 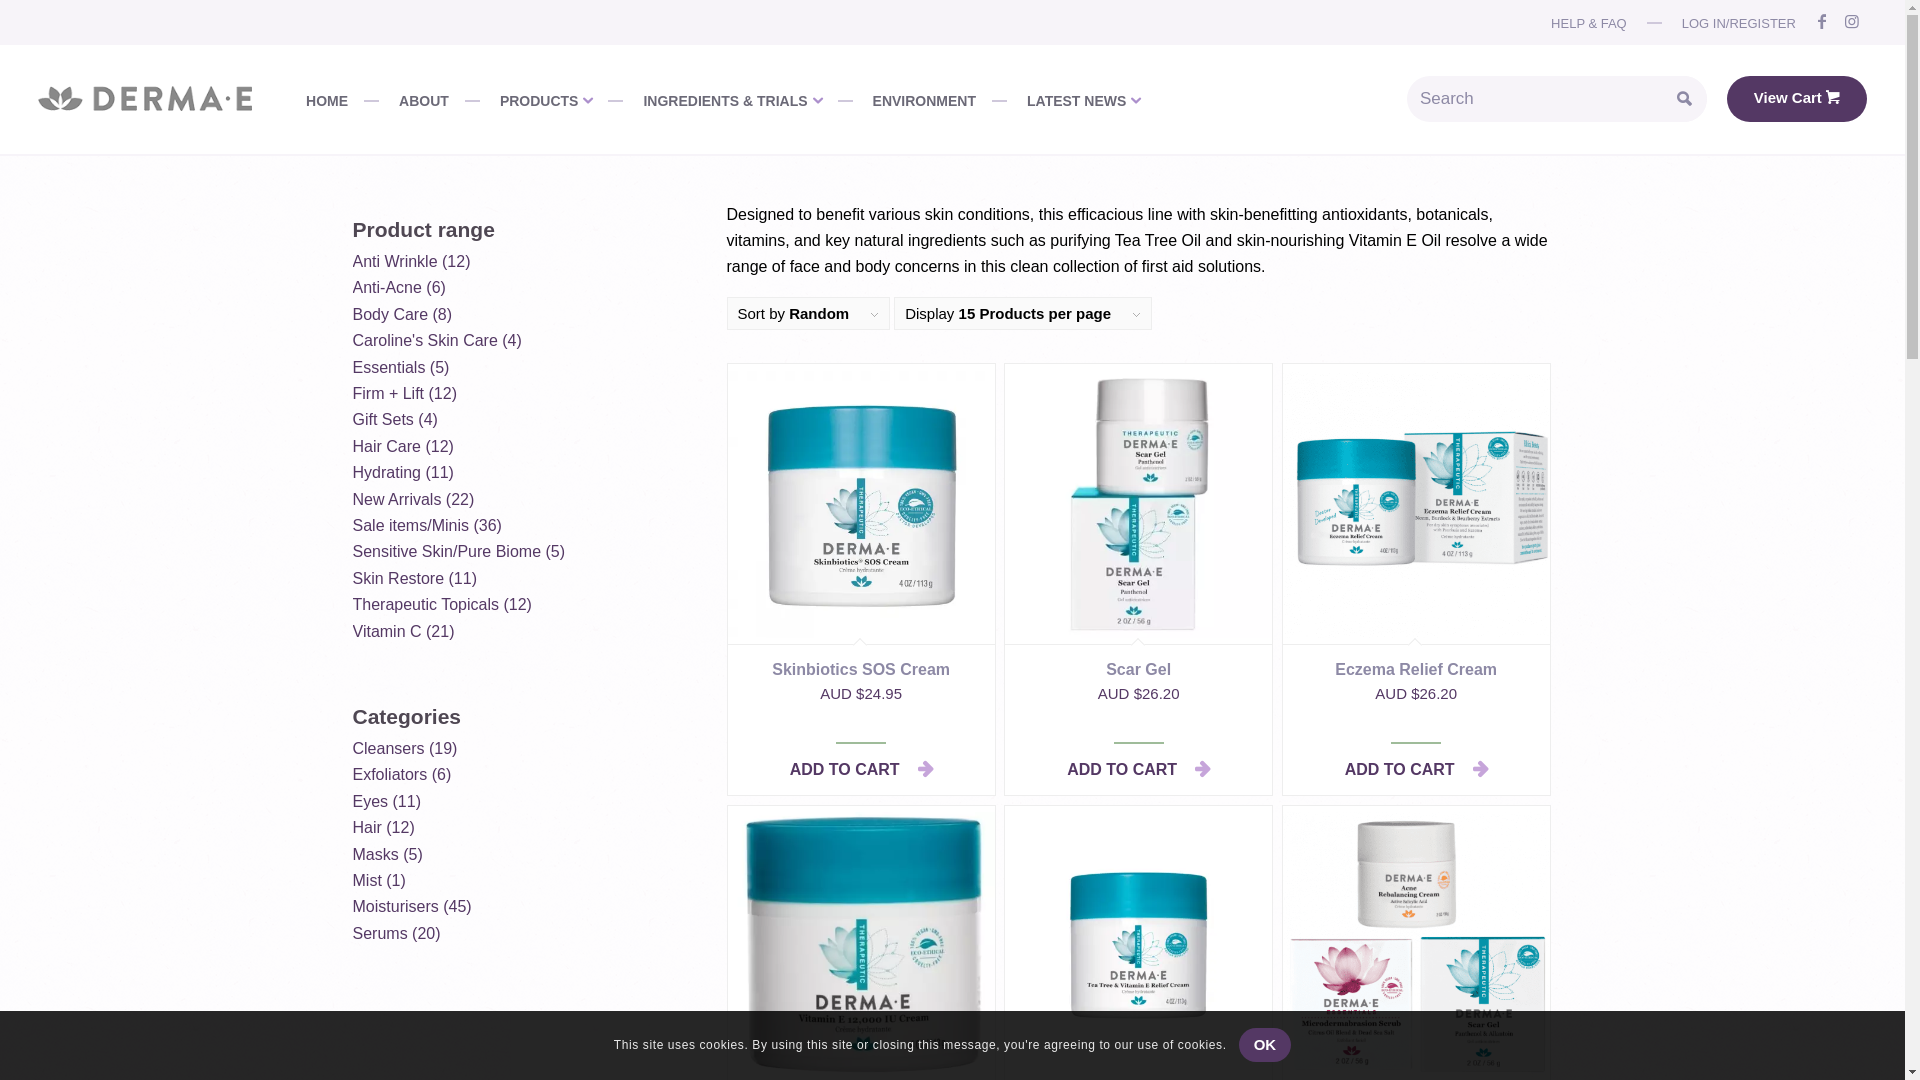 What do you see at coordinates (366, 828) in the screenshot?
I see `Hair` at bounding box center [366, 828].